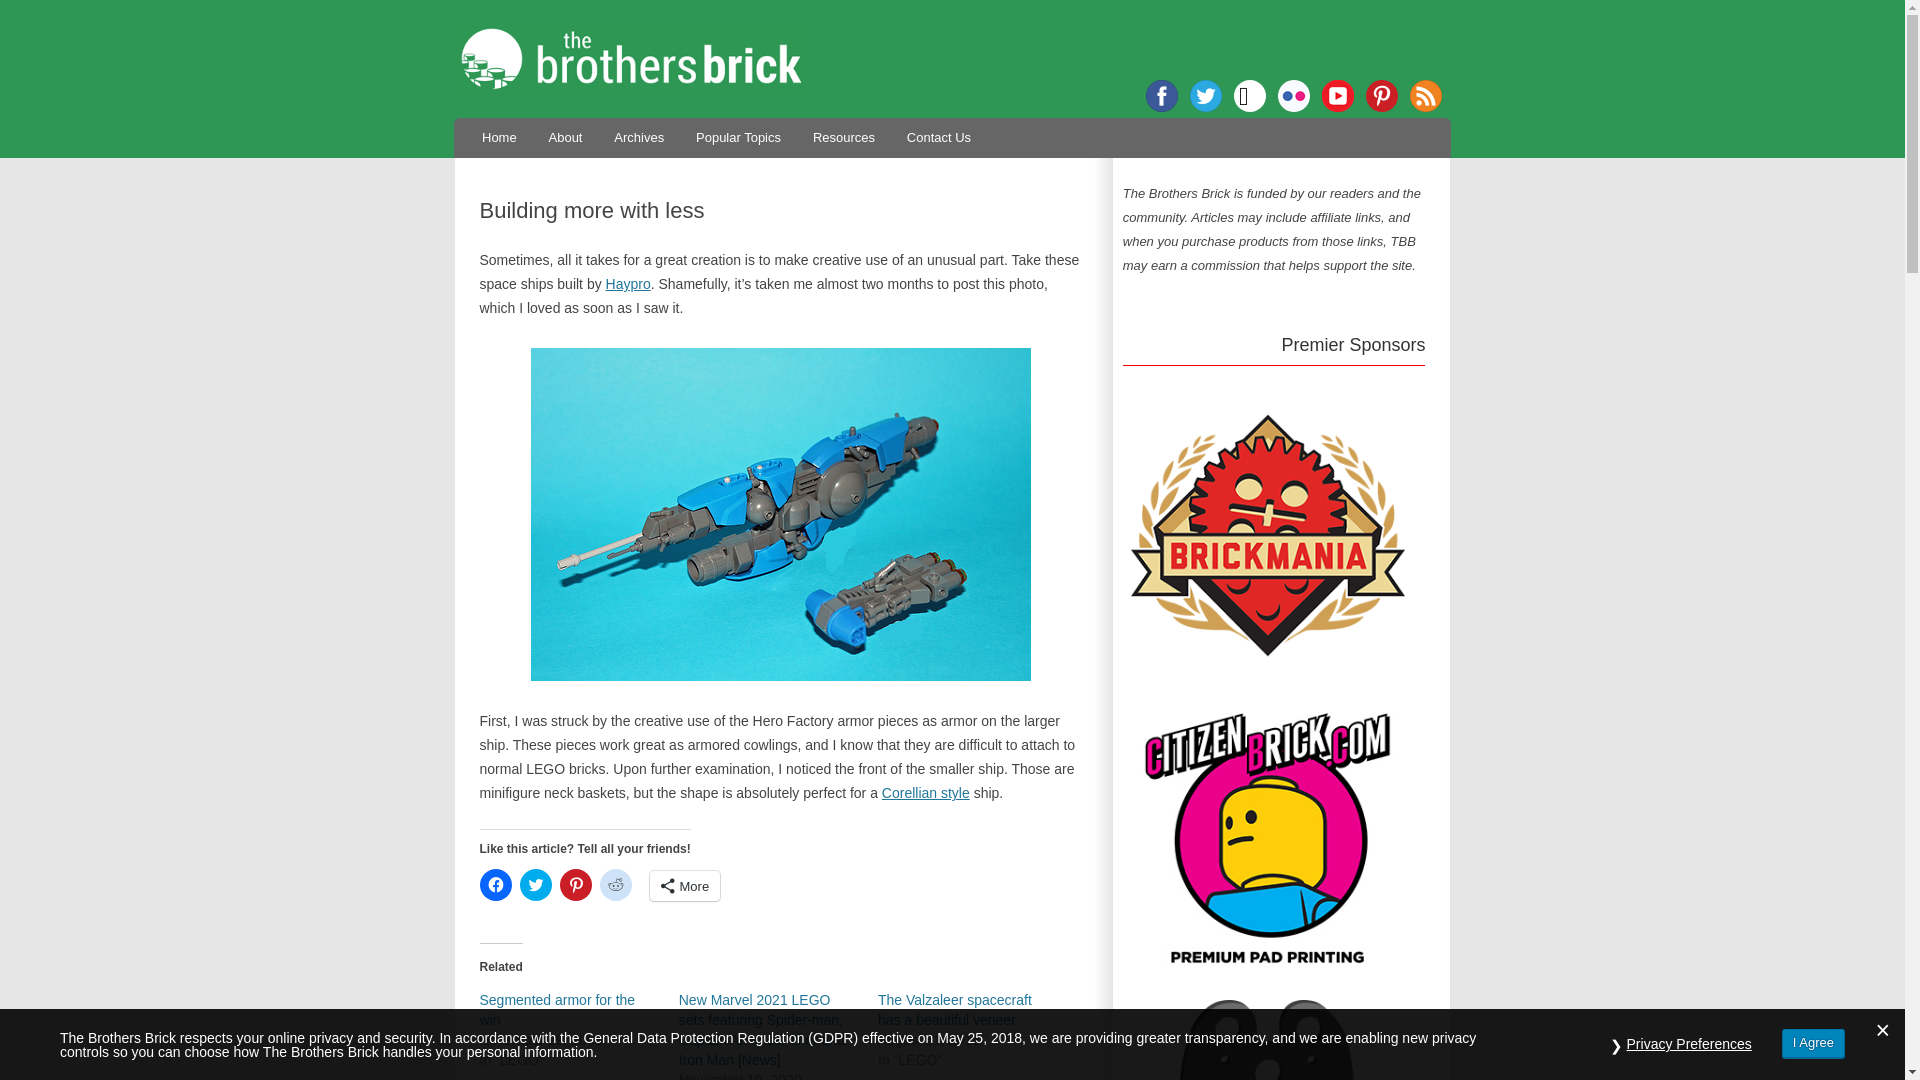  What do you see at coordinates (998, 124) in the screenshot?
I see `Skip to content` at bounding box center [998, 124].